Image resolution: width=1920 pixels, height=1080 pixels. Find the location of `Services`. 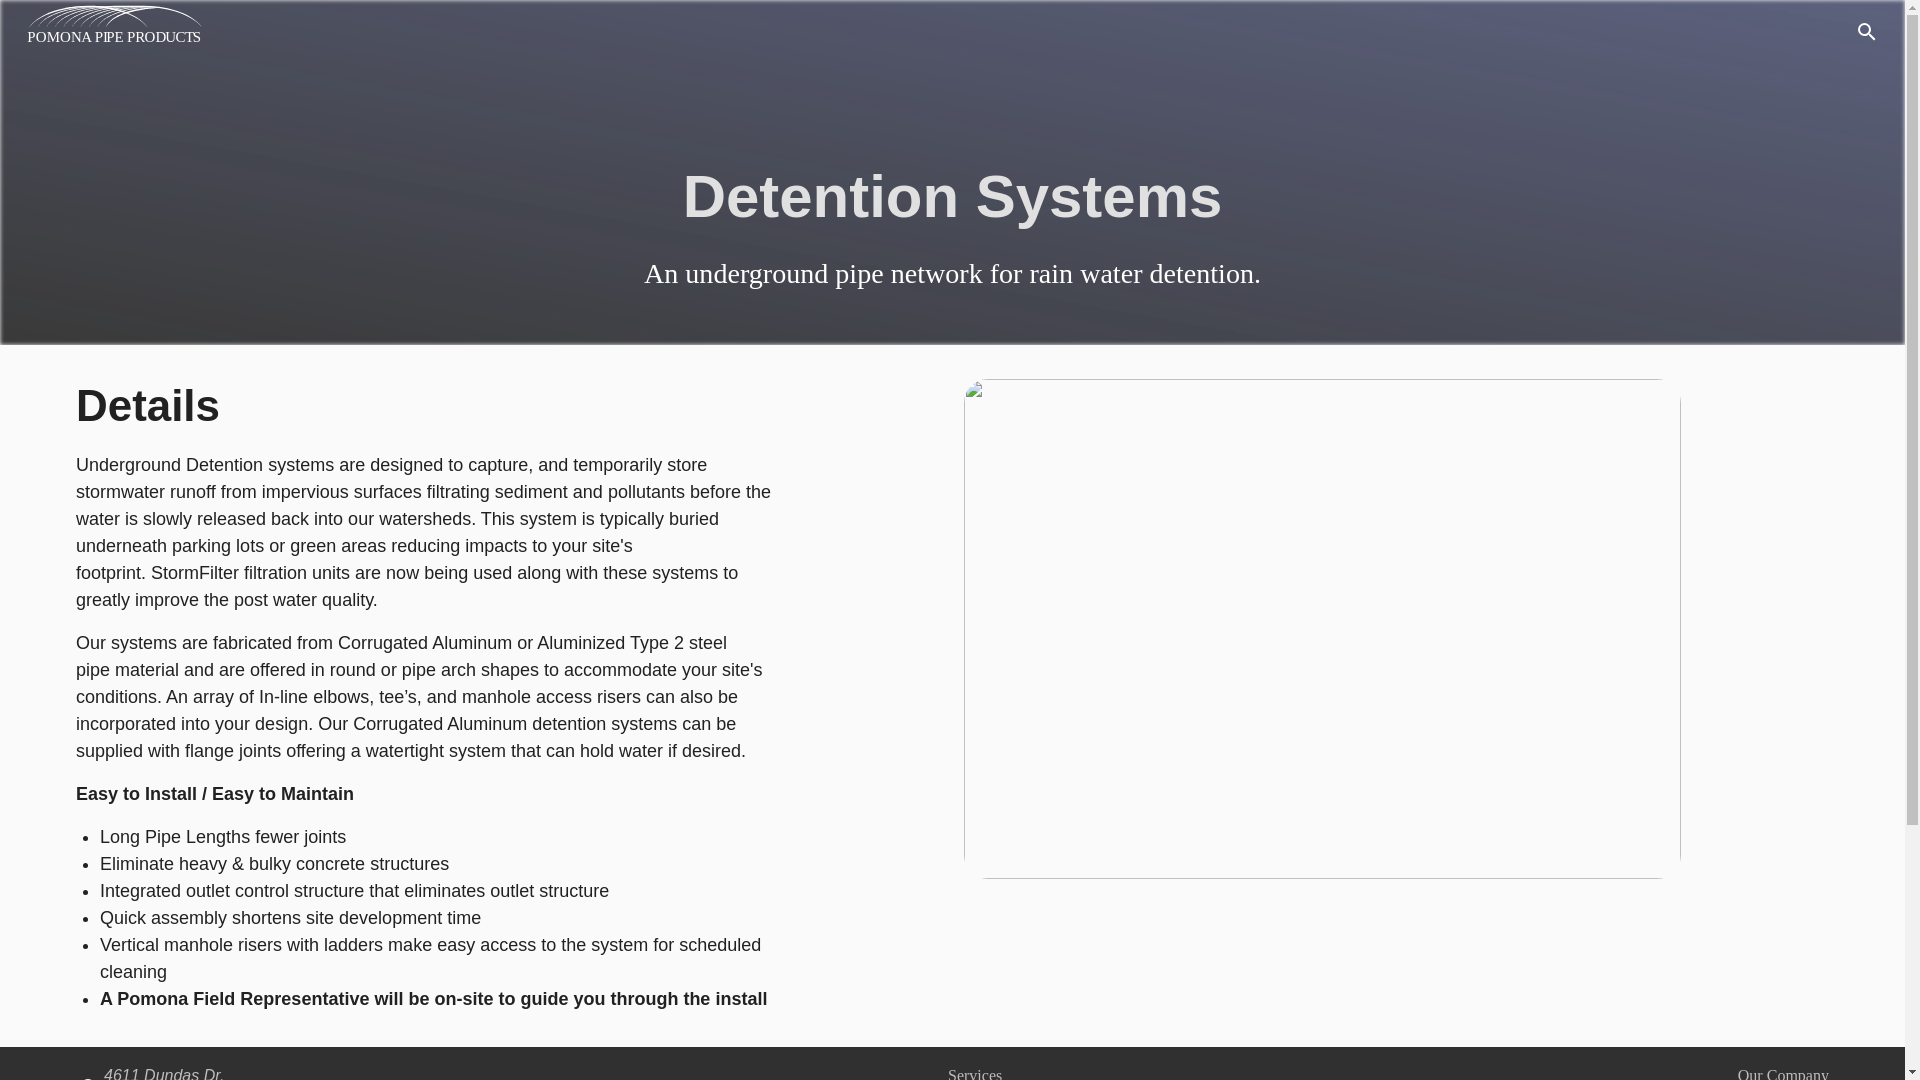

Services is located at coordinates (975, 1074).